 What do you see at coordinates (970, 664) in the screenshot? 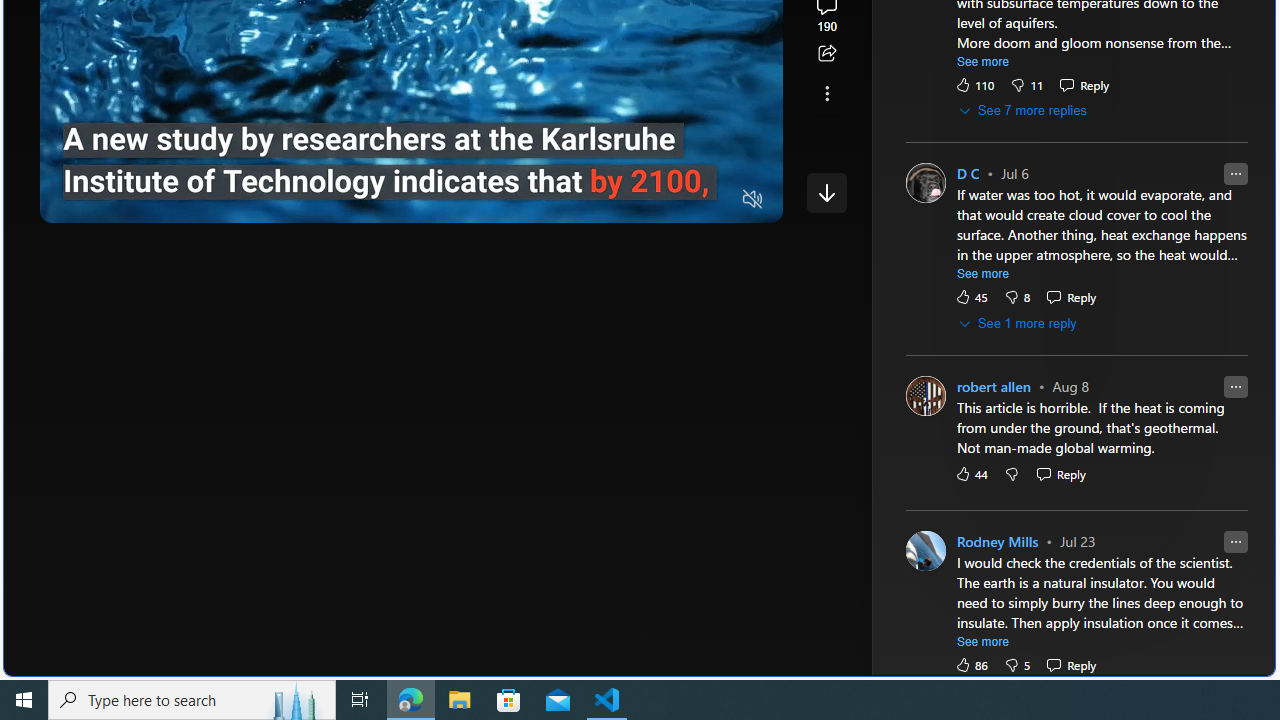
I see `86 Like` at bounding box center [970, 664].